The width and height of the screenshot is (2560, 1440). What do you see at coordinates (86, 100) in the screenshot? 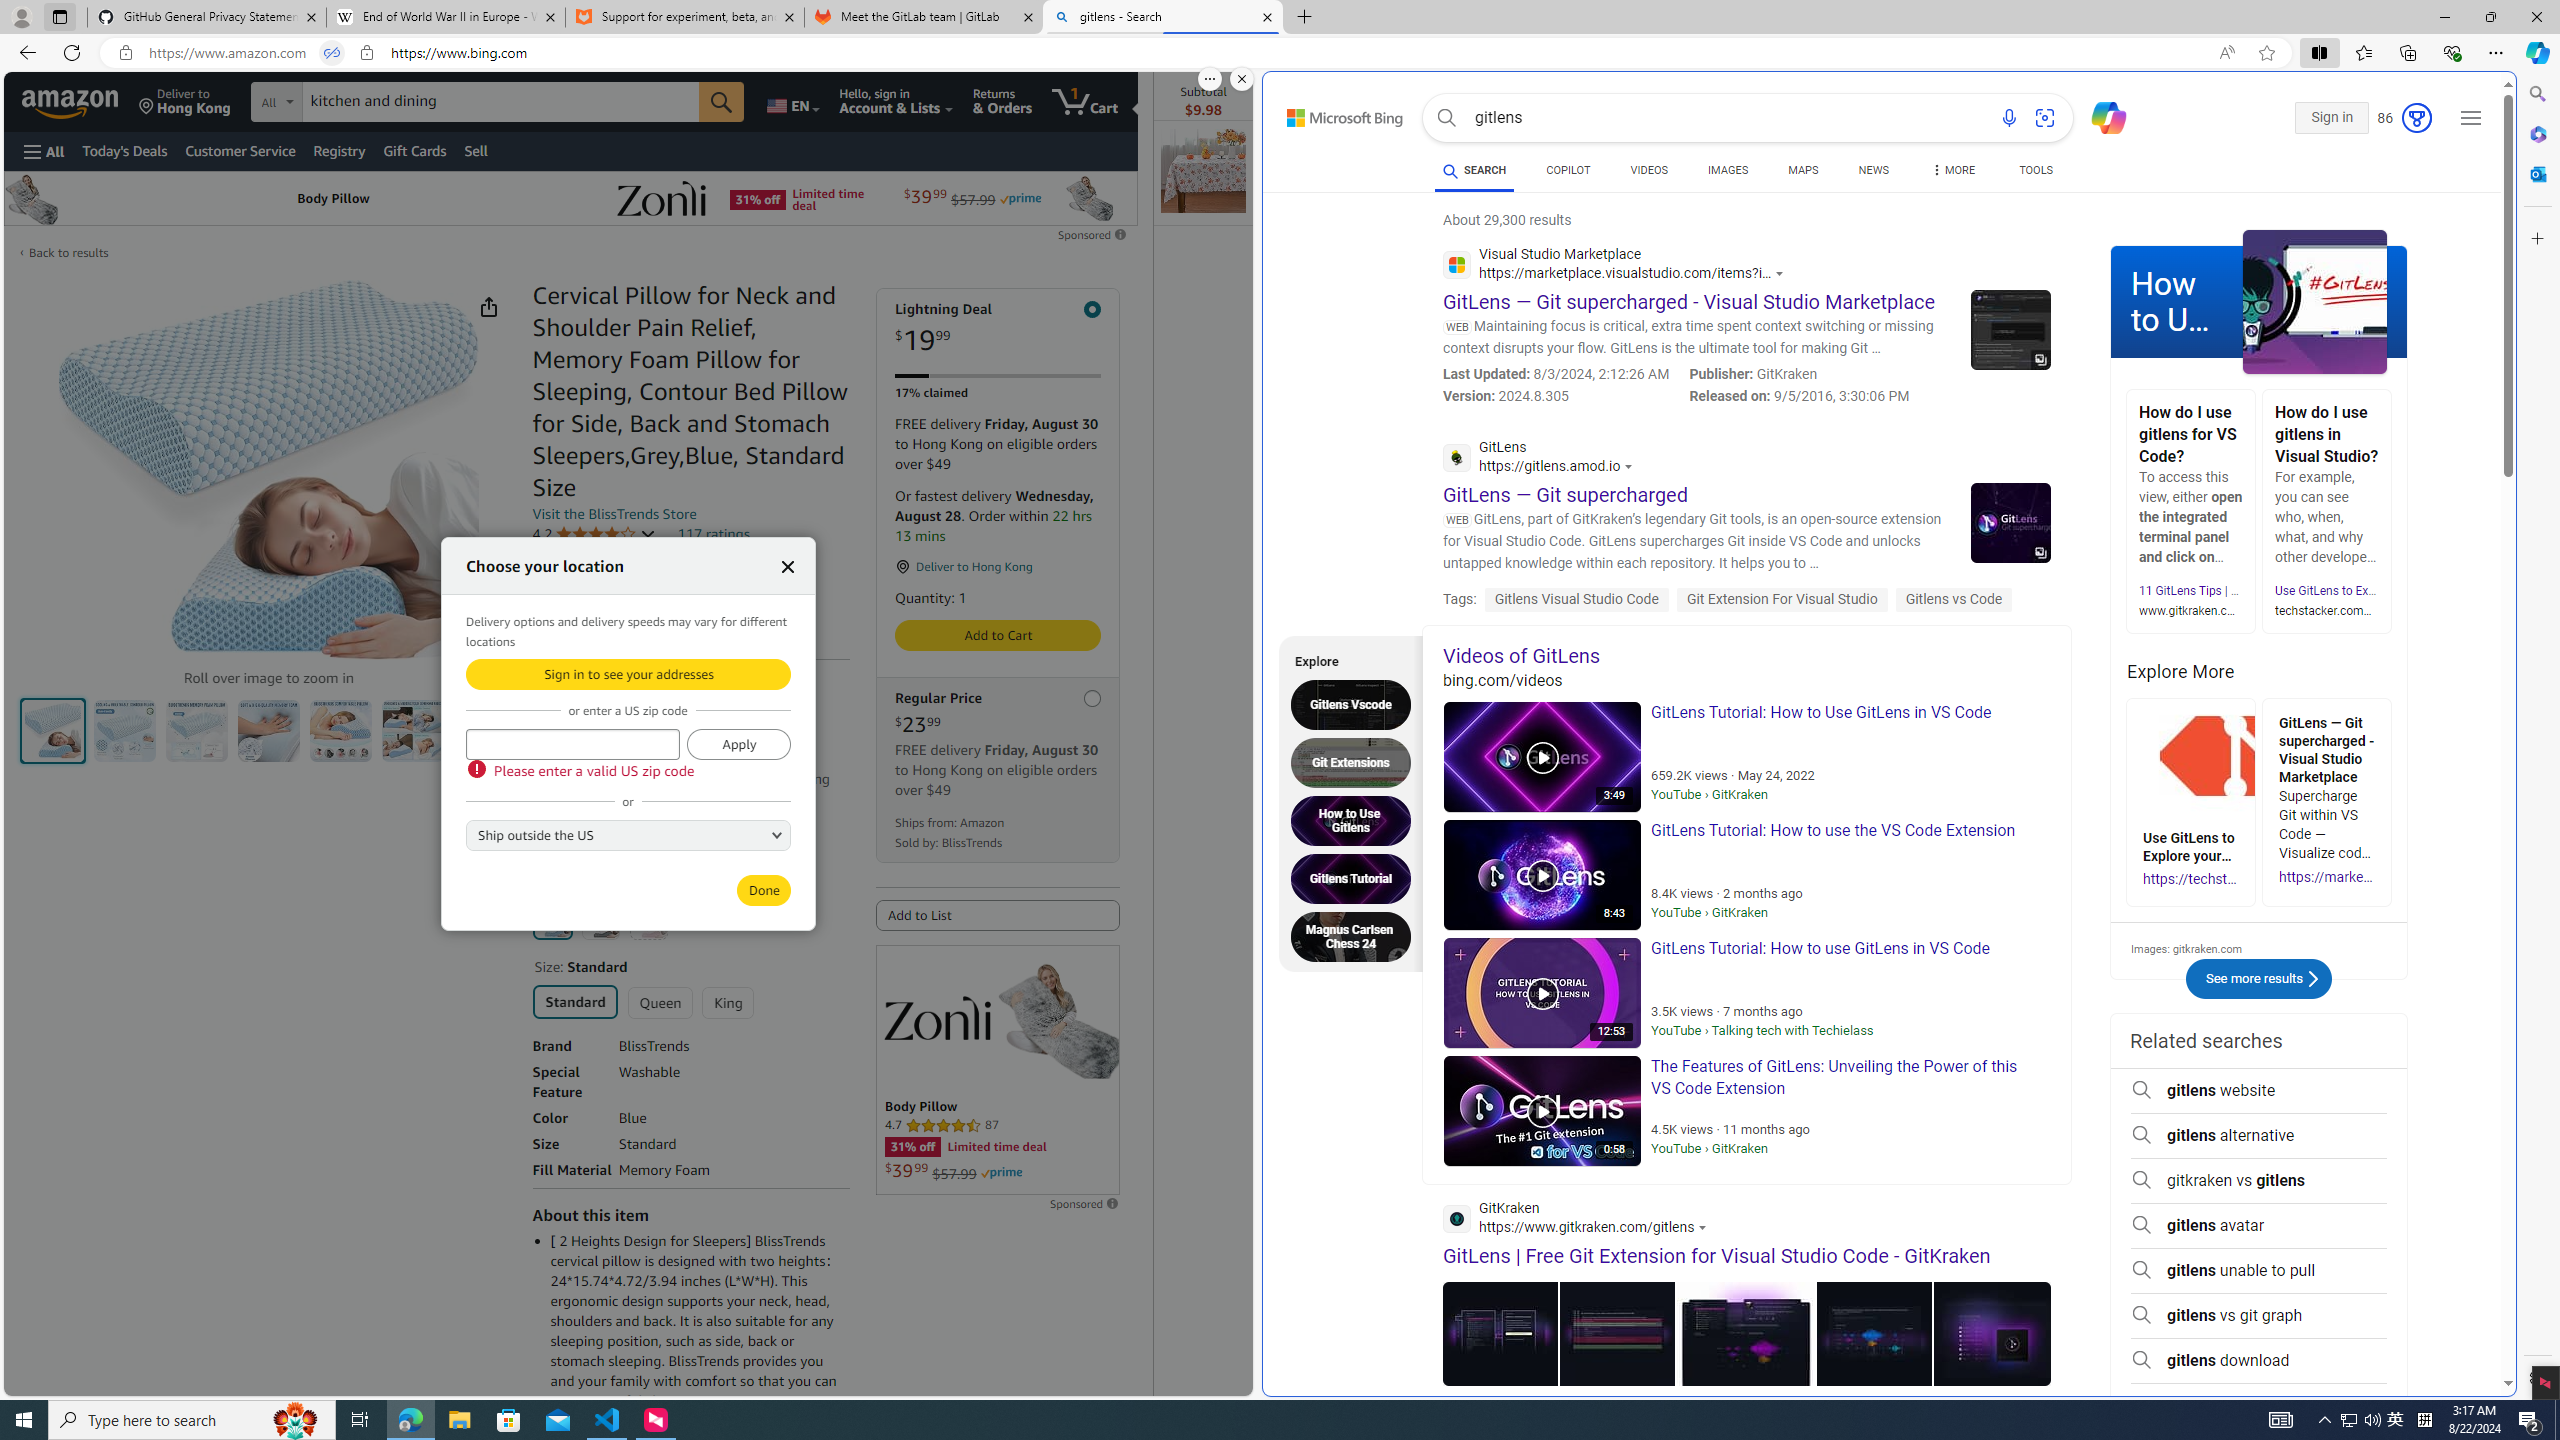
I see `Skip to main content` at bounding box center [86, 100].